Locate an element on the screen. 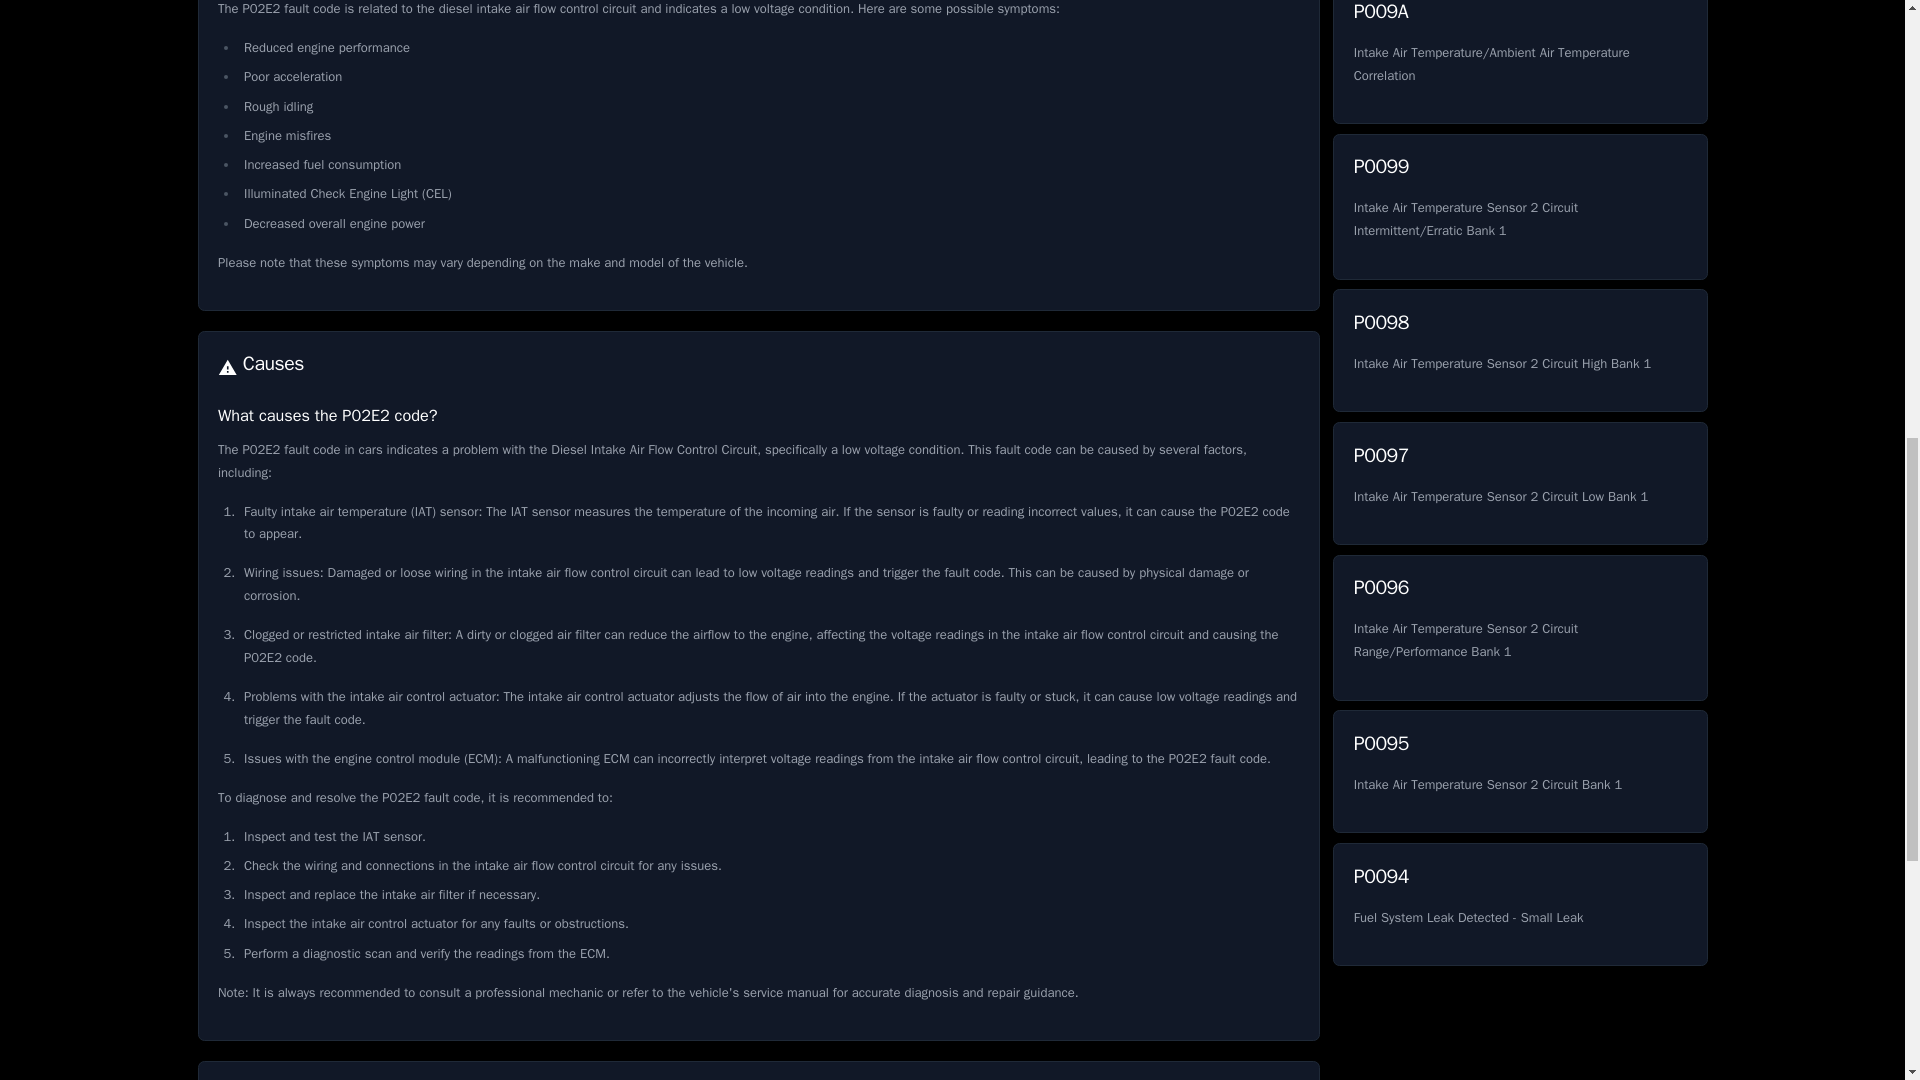 The height and width of the screenshot is (1080, 1920). P0096 is located at coordinates (1519, 904).